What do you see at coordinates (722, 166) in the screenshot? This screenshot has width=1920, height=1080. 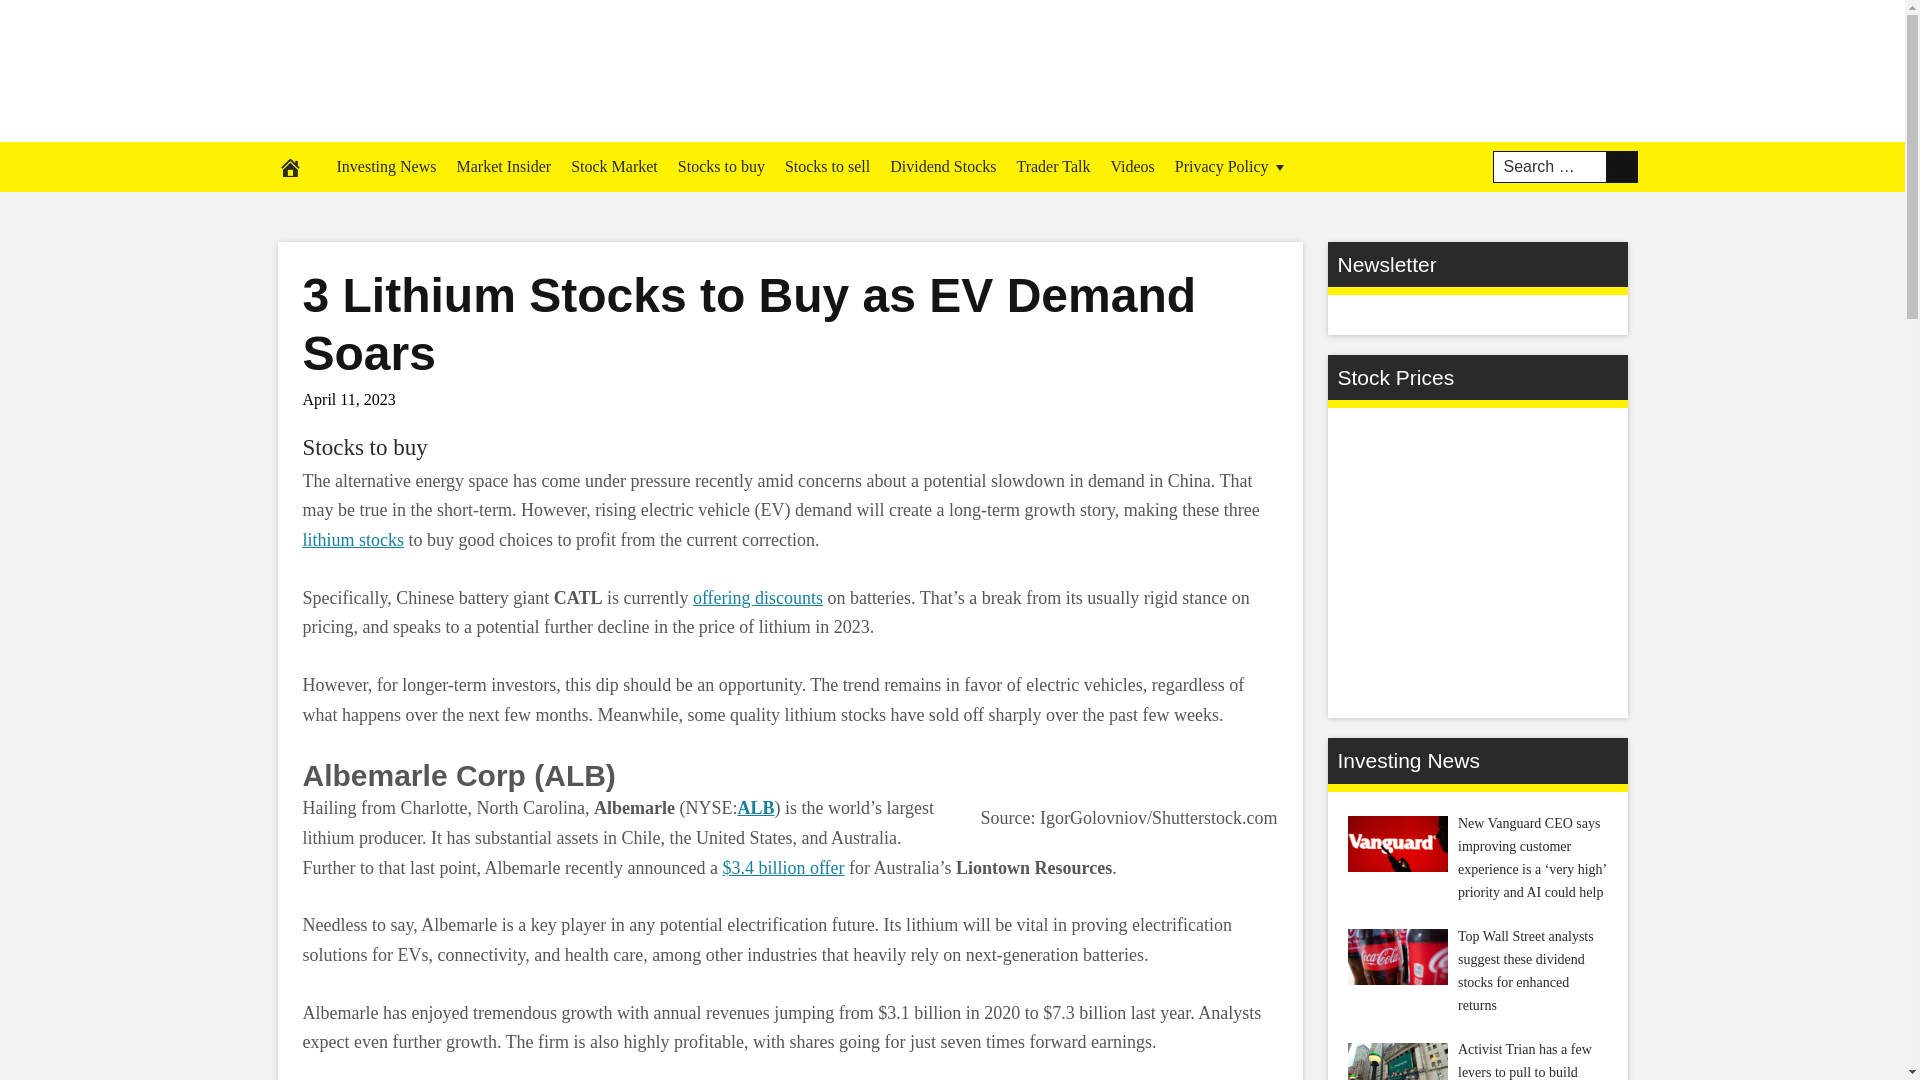 I see `Stocks to buy` at bounding box center [722, 166].